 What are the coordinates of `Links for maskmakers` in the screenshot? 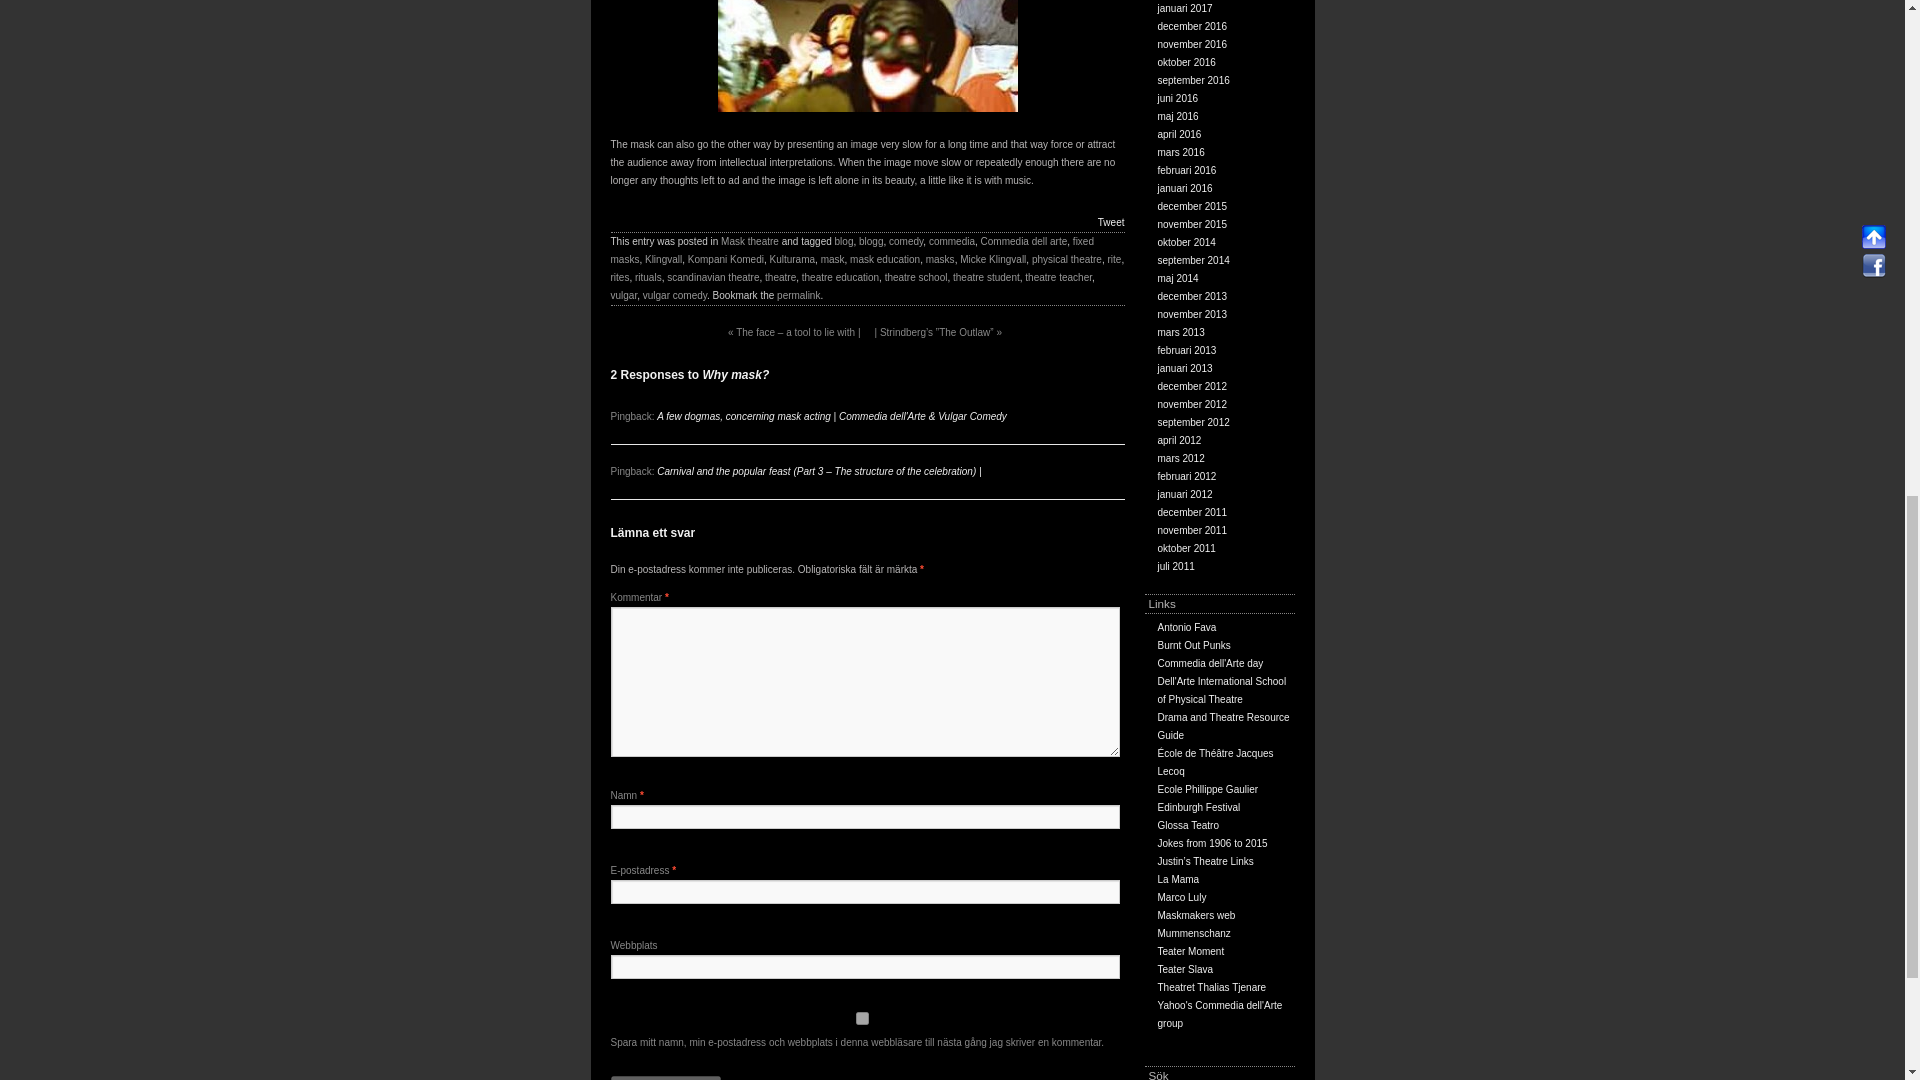 It's located at (1196, 916).